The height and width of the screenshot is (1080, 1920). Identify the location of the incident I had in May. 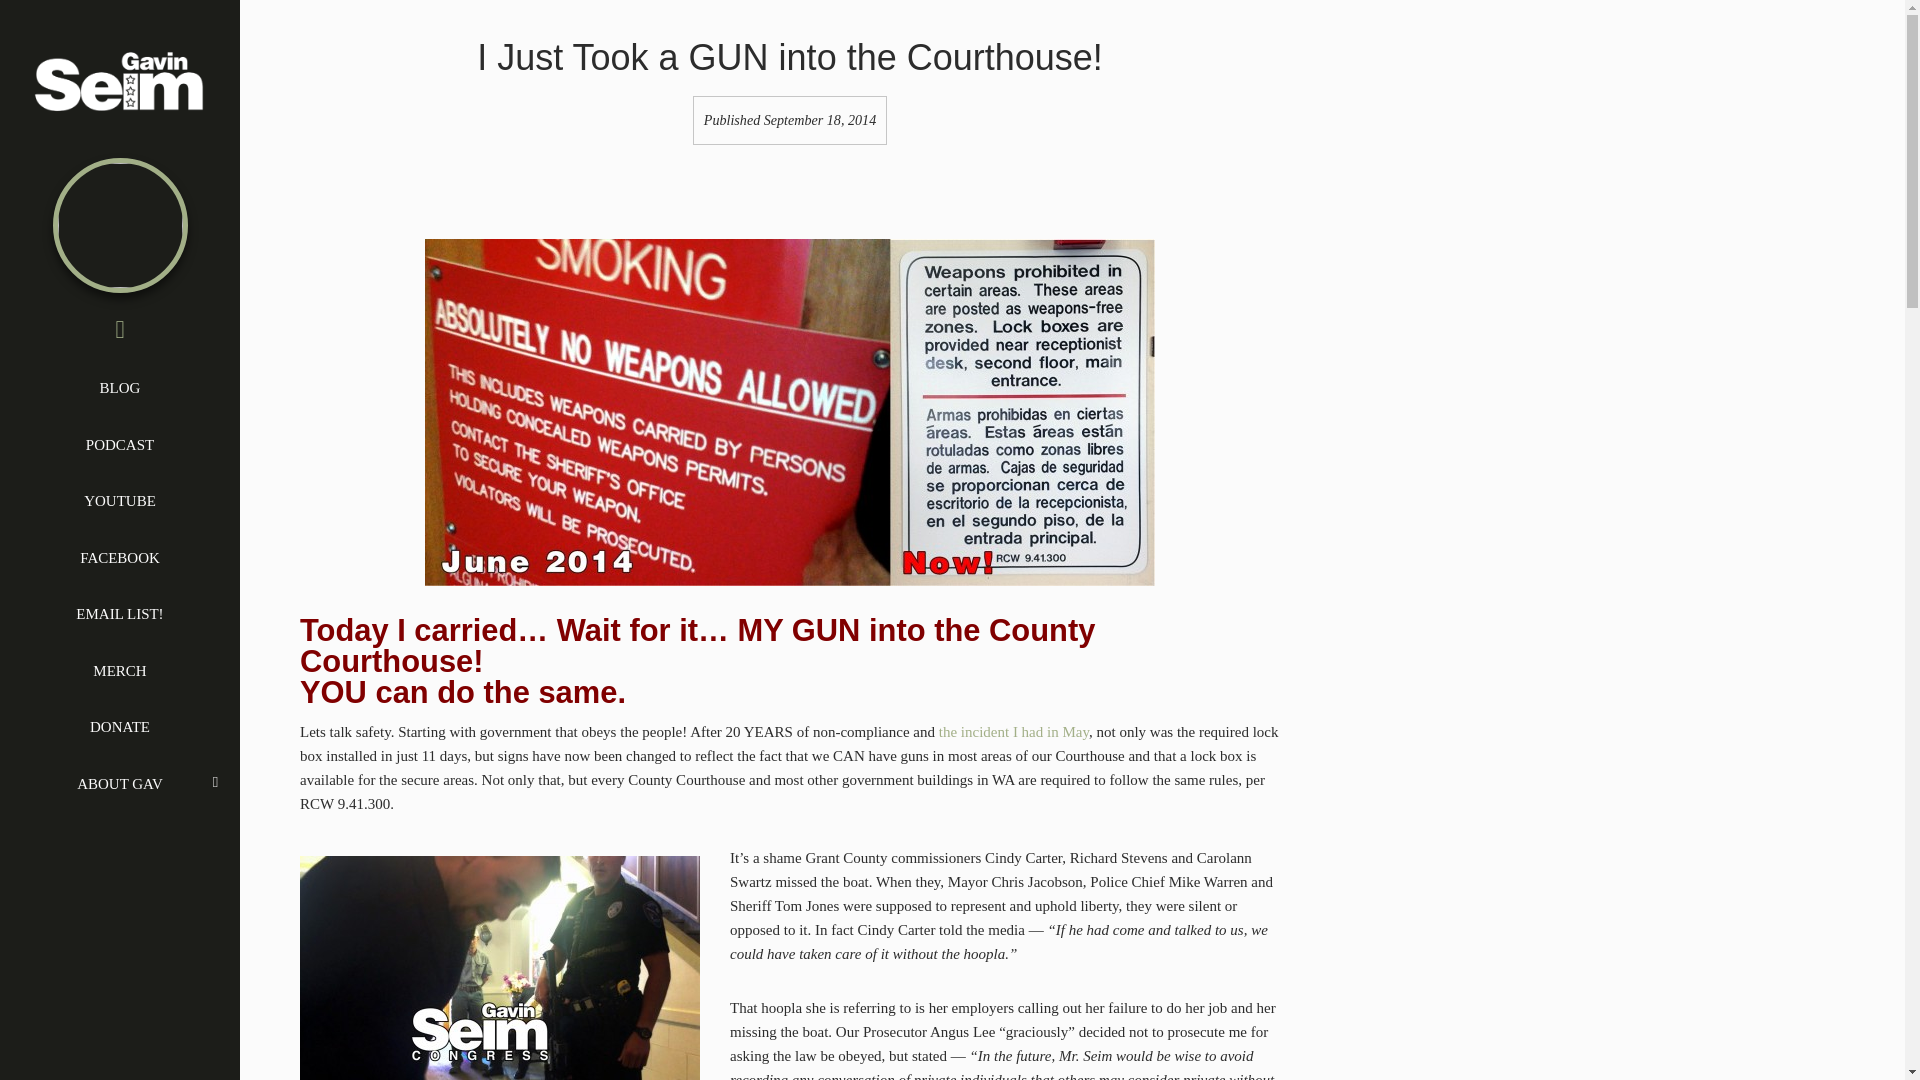
(1013, 731).